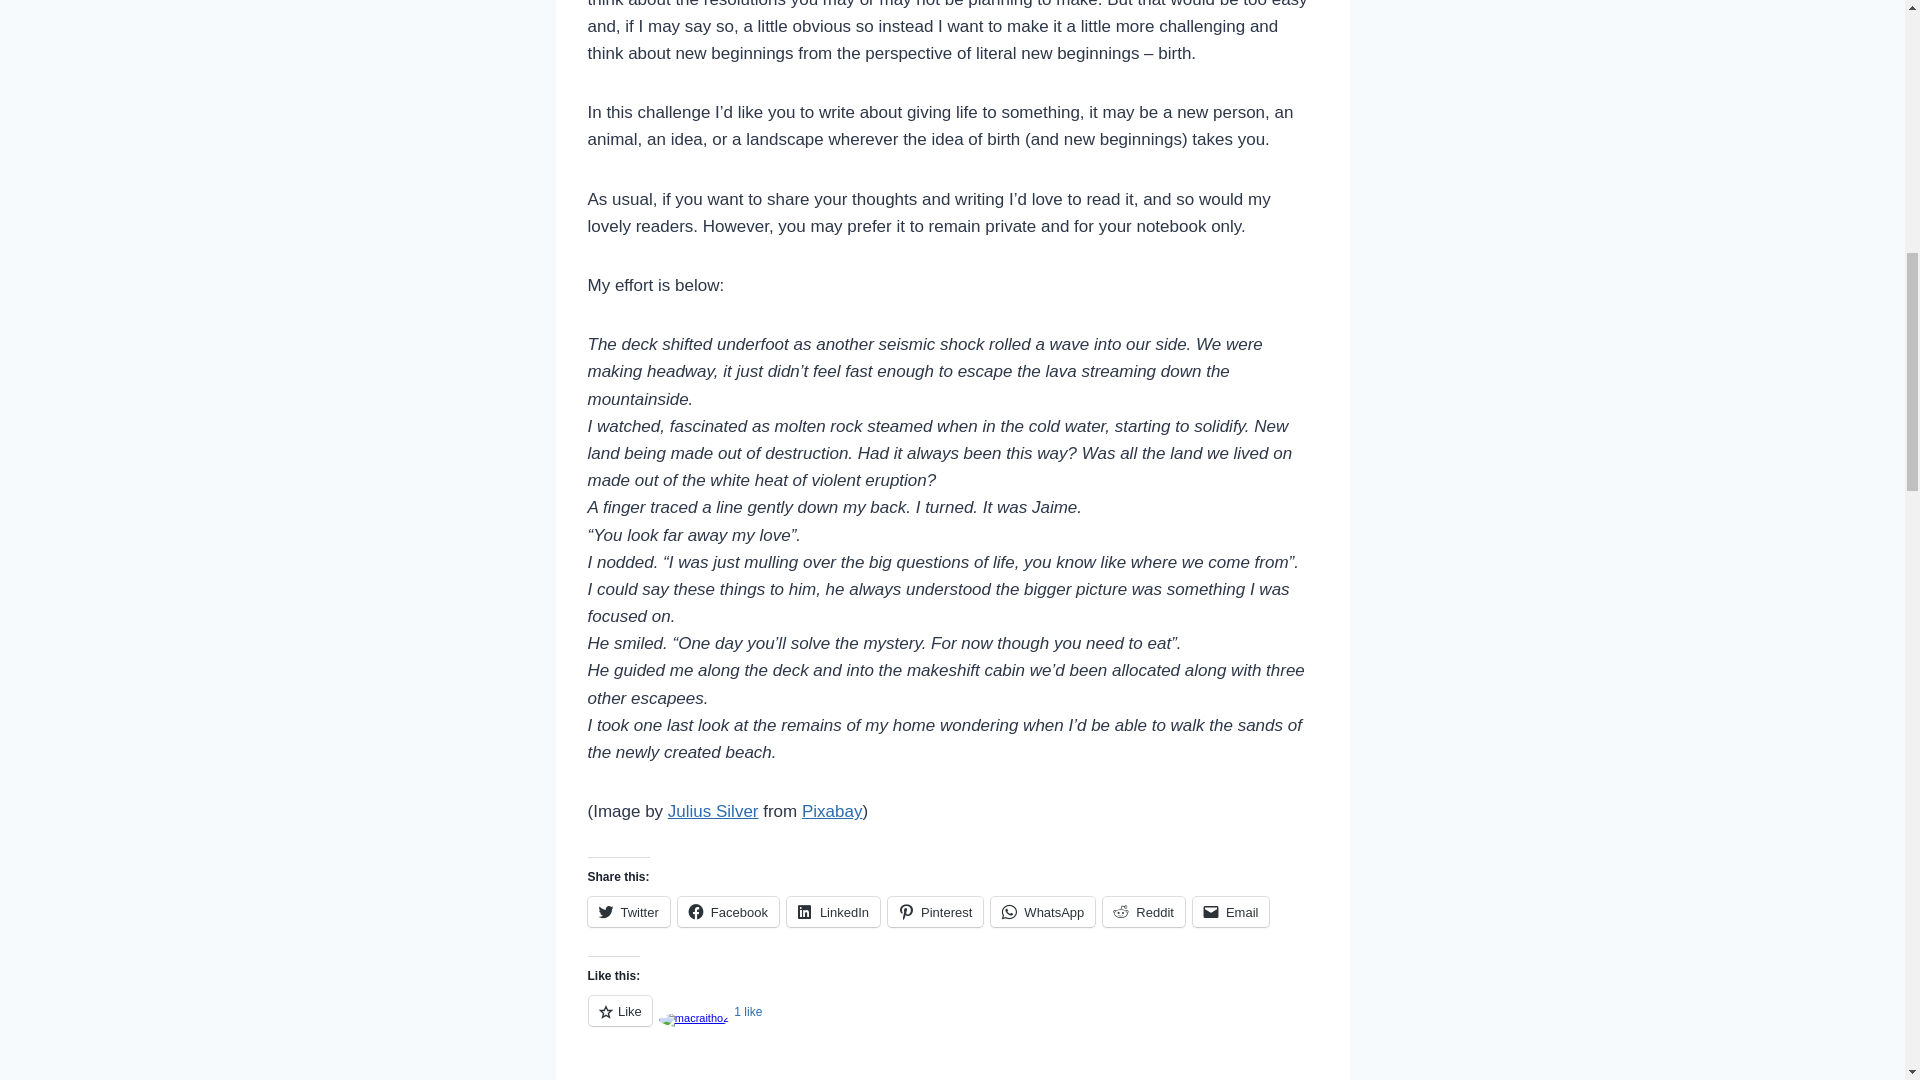 The image size is (1920, 1080). What do you see at coordinates (935, 912) in the screenshot?
I see `Click to share on Pinterest` at bounding box center [935, 912].